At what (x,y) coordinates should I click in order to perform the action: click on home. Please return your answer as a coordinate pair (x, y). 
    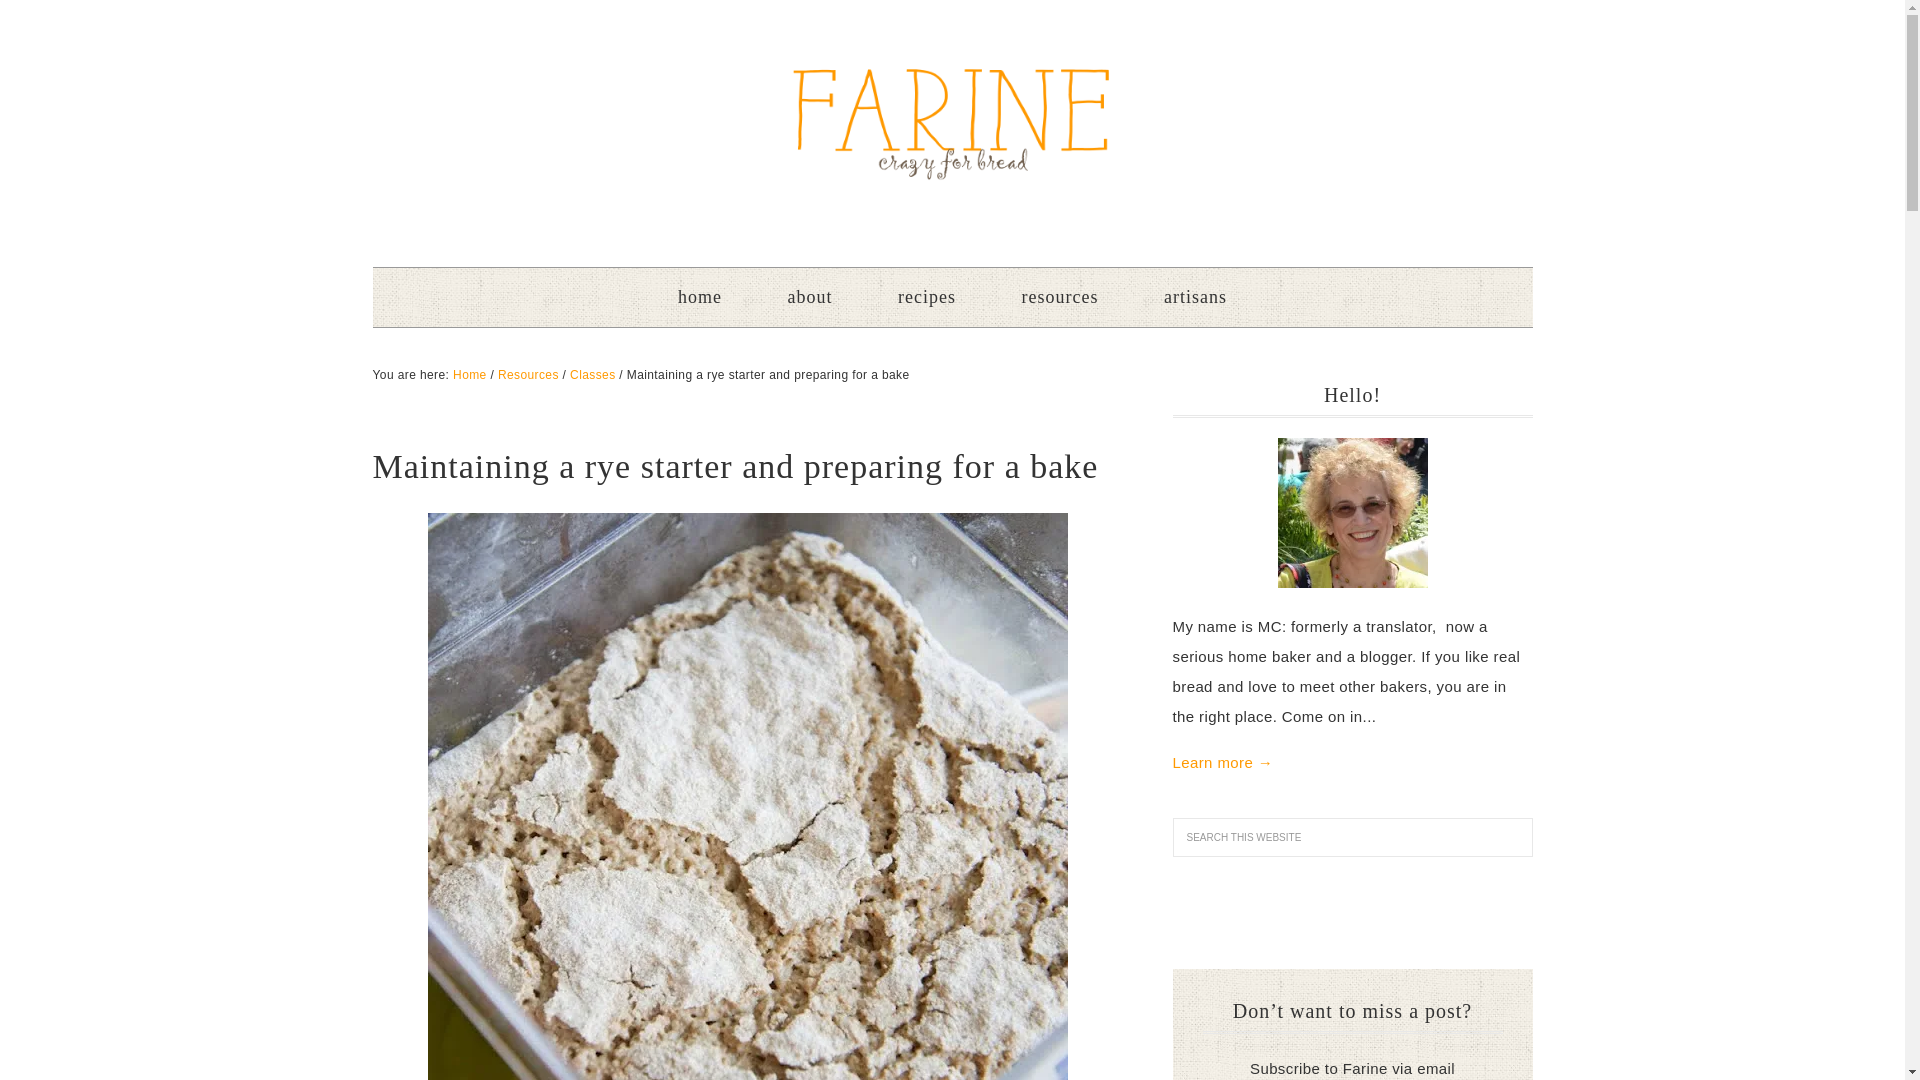
    Looking at the image, I should click on (700, 297).